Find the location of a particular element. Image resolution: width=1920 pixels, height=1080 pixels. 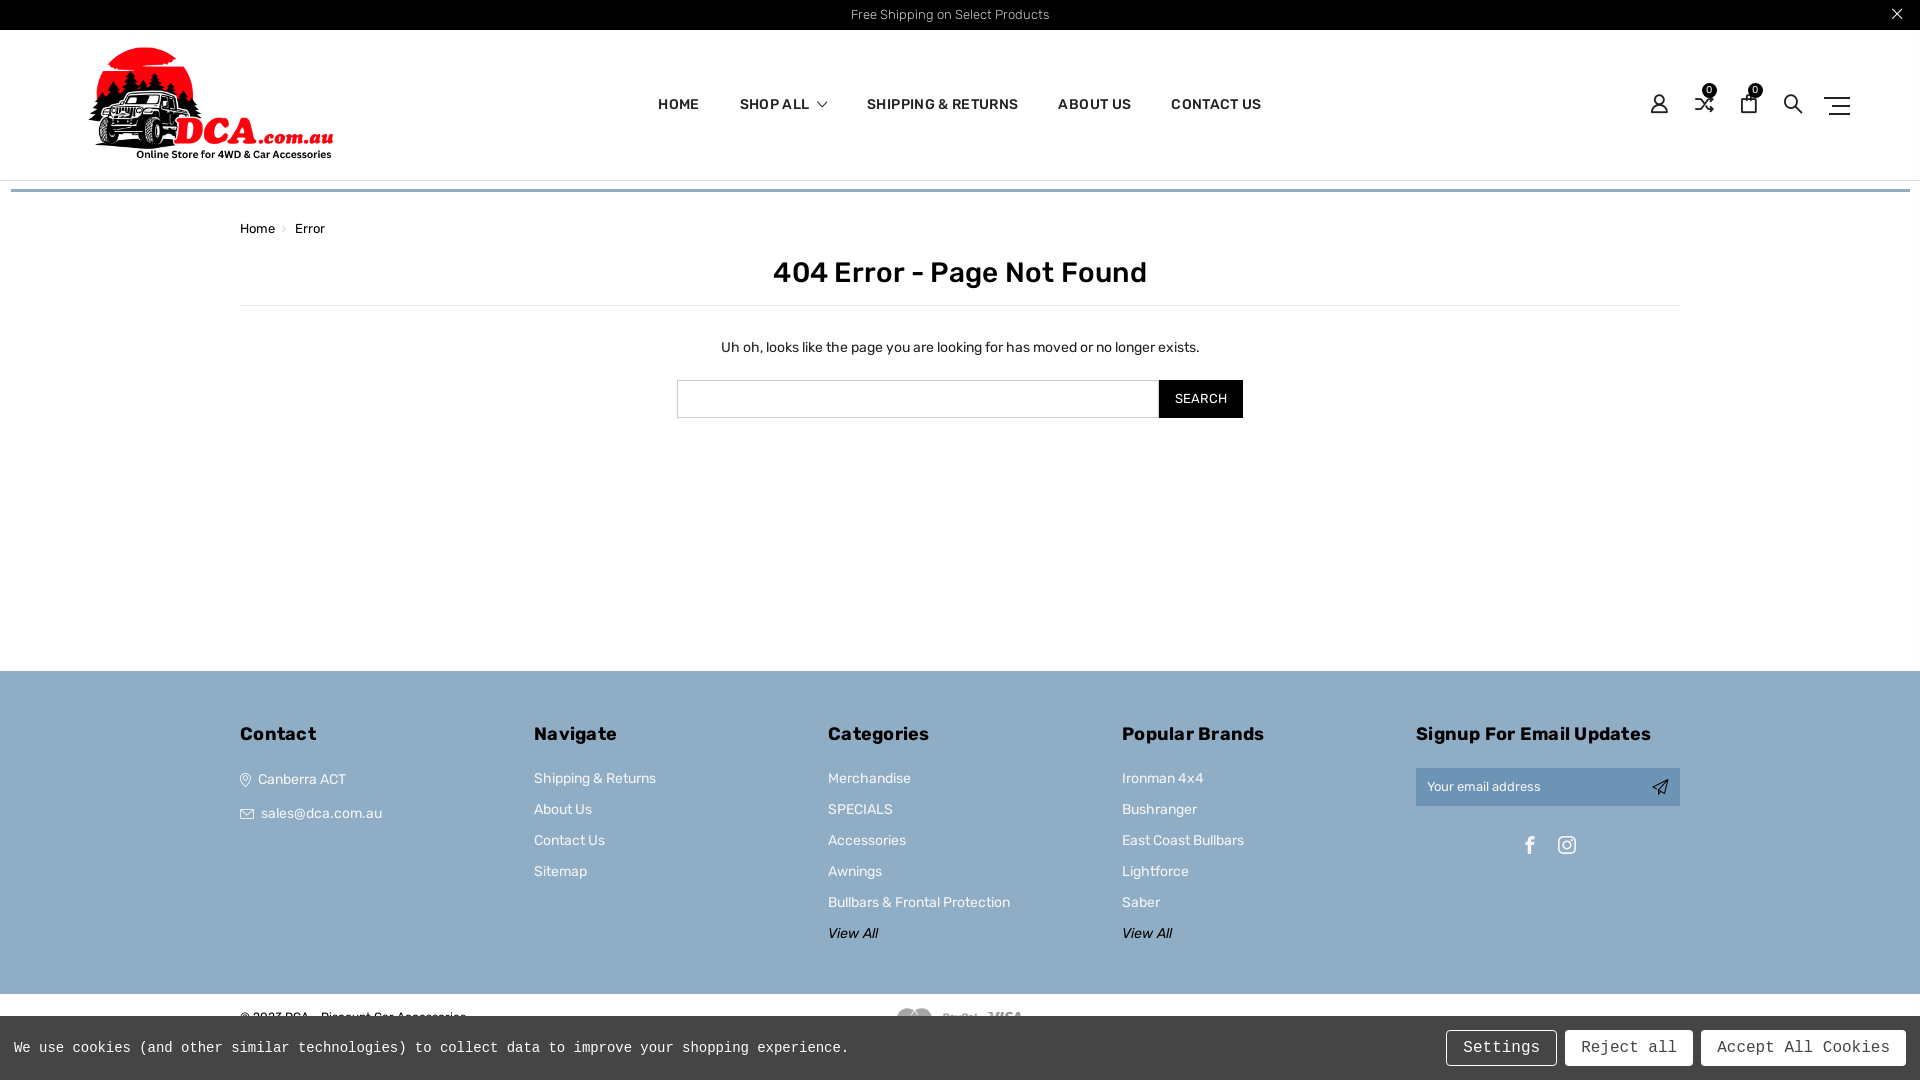

Contact Us is located at coordinates (570, 840).